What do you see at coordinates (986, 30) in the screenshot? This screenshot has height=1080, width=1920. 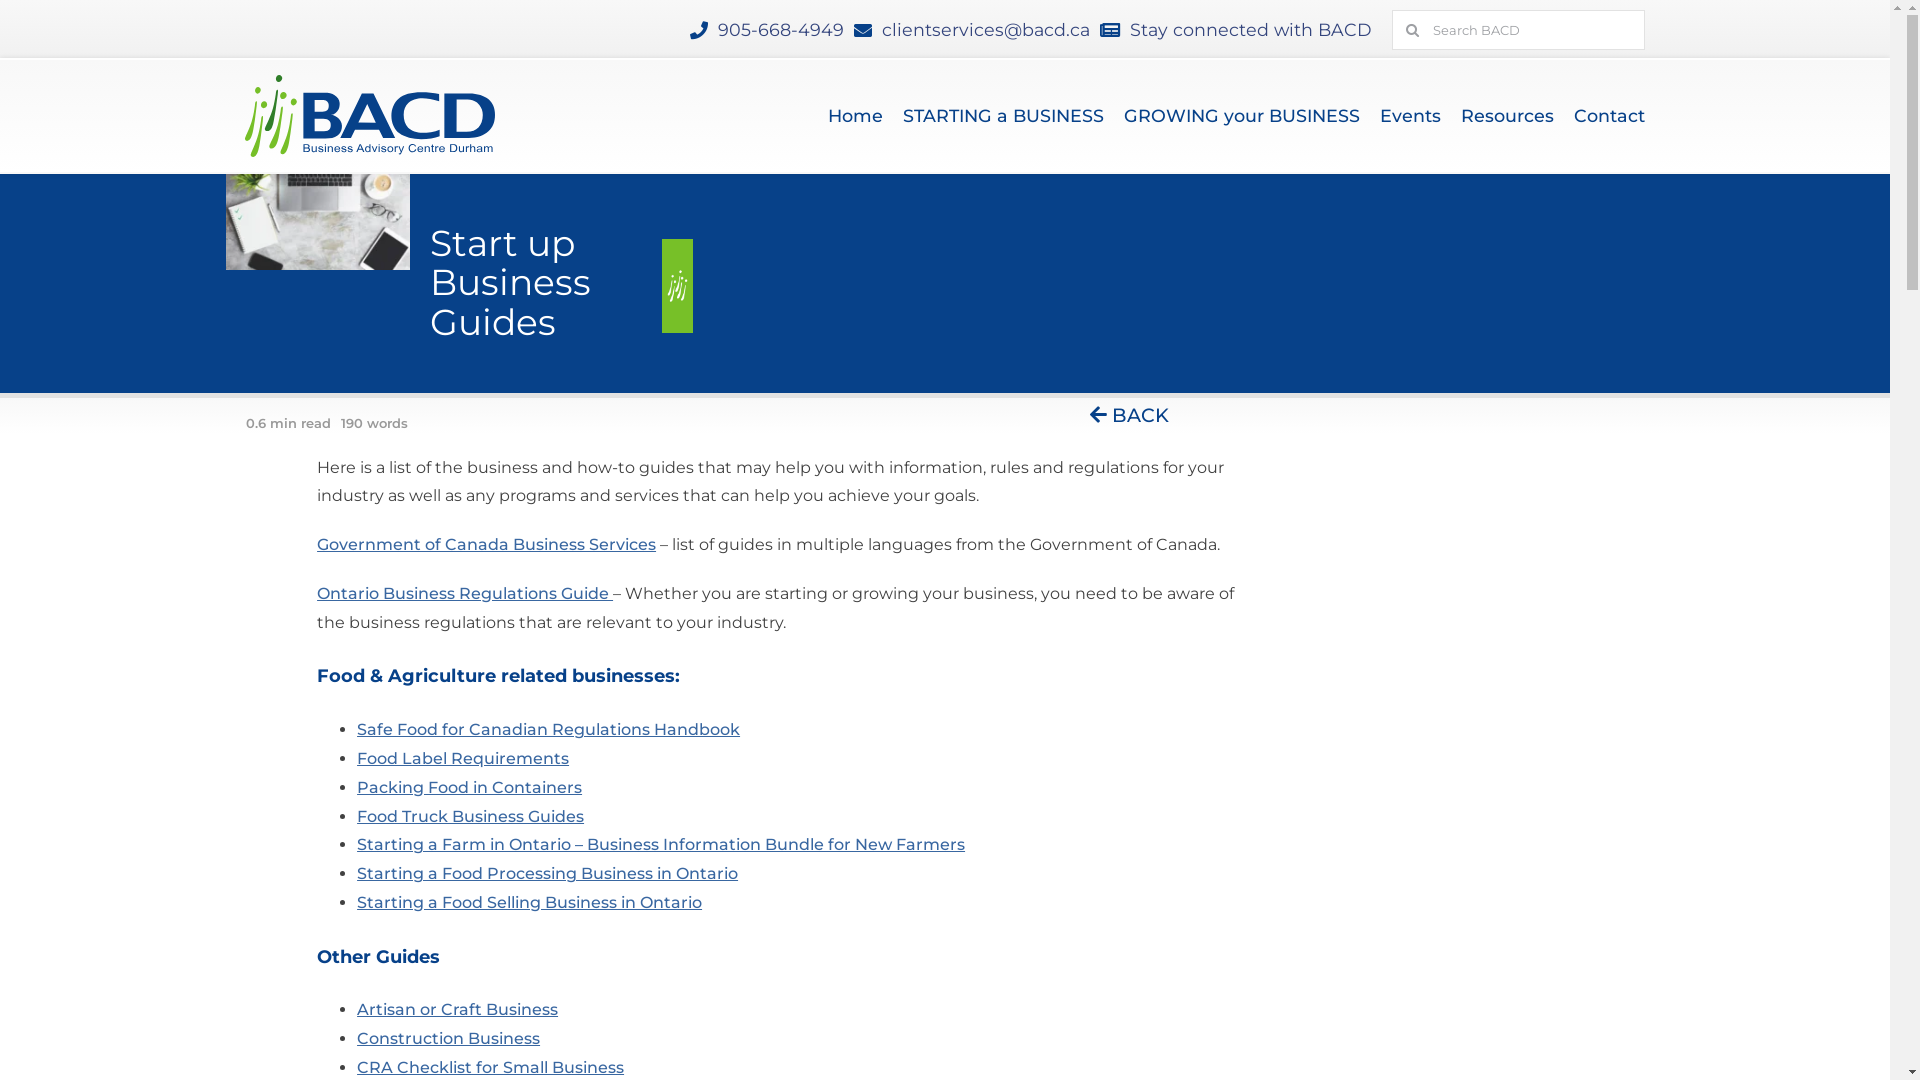 I see `clientservices@bacd.ca` at bounding box center [986, 30].